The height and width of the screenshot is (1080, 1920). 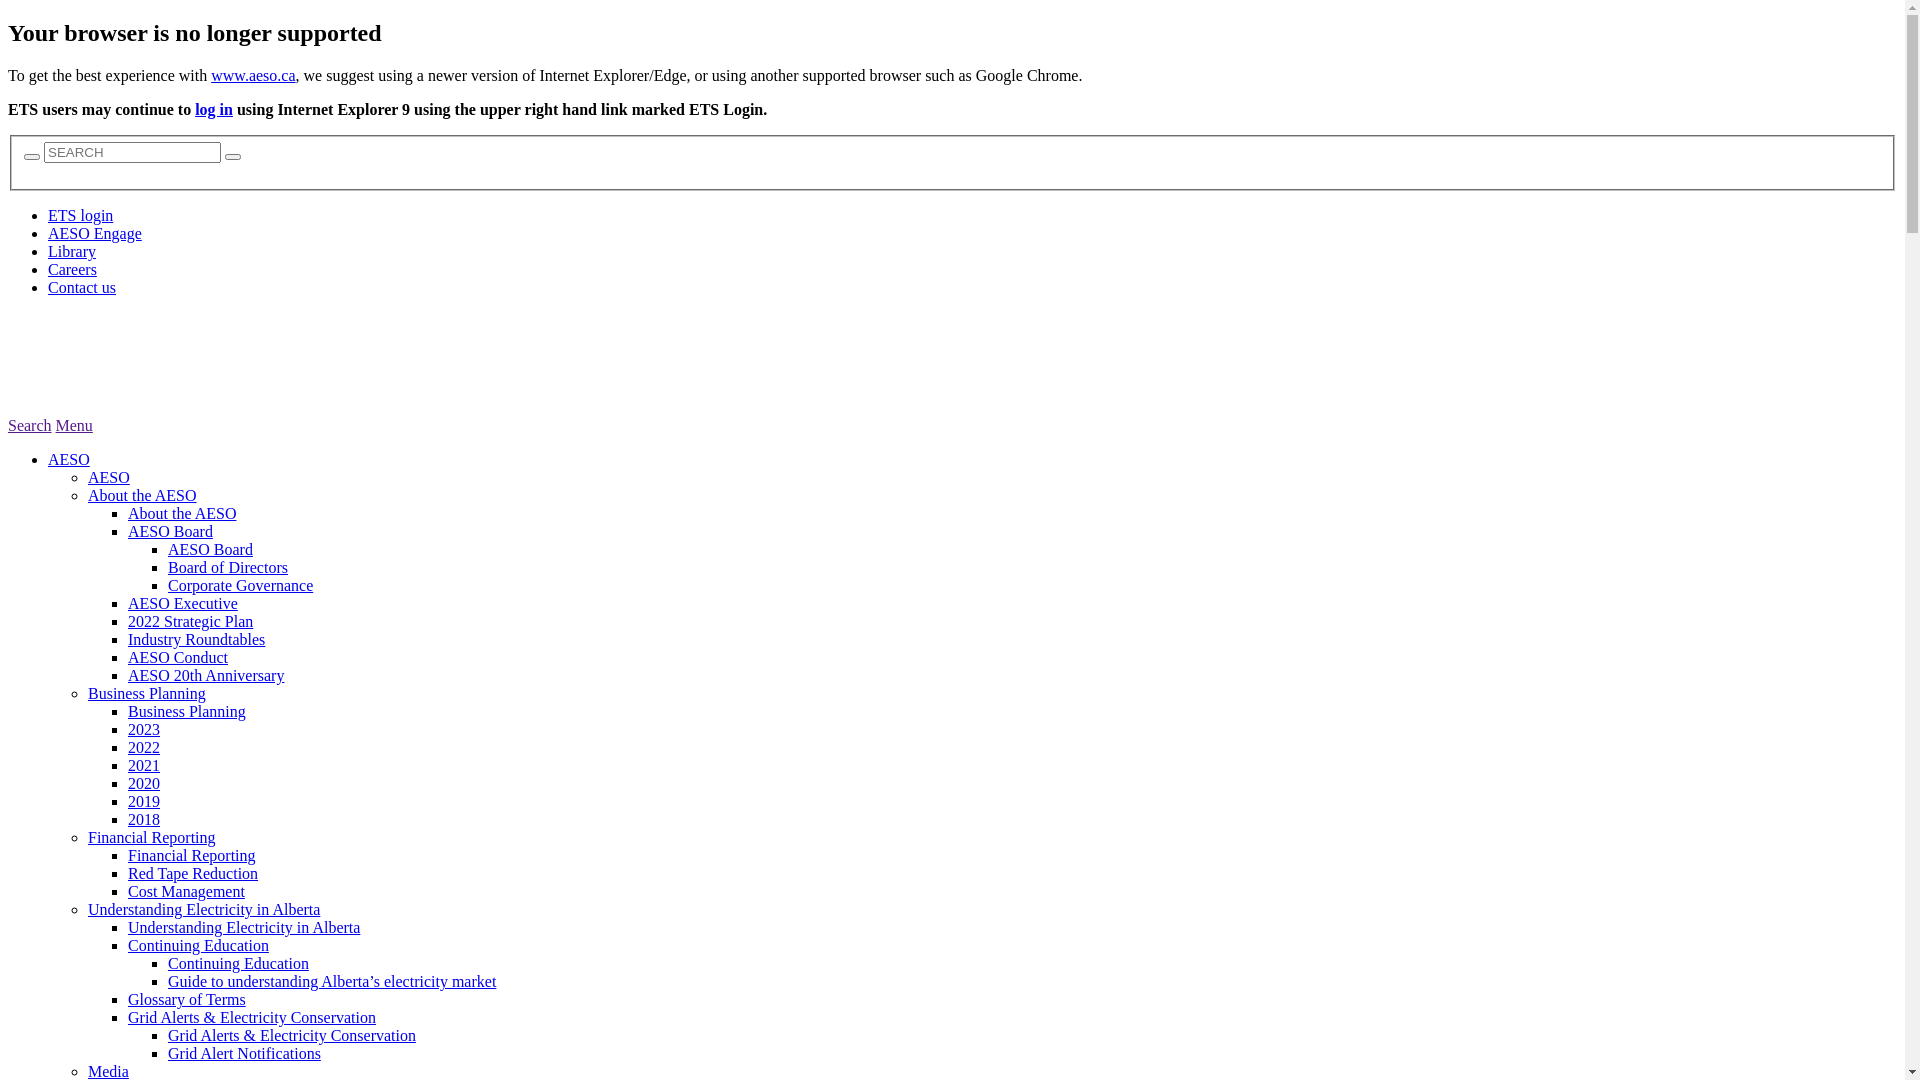 What do you see at coordinates (240, 586) in the screenshot?
I see `Corporate Governance` at bounding box center [240, 586].